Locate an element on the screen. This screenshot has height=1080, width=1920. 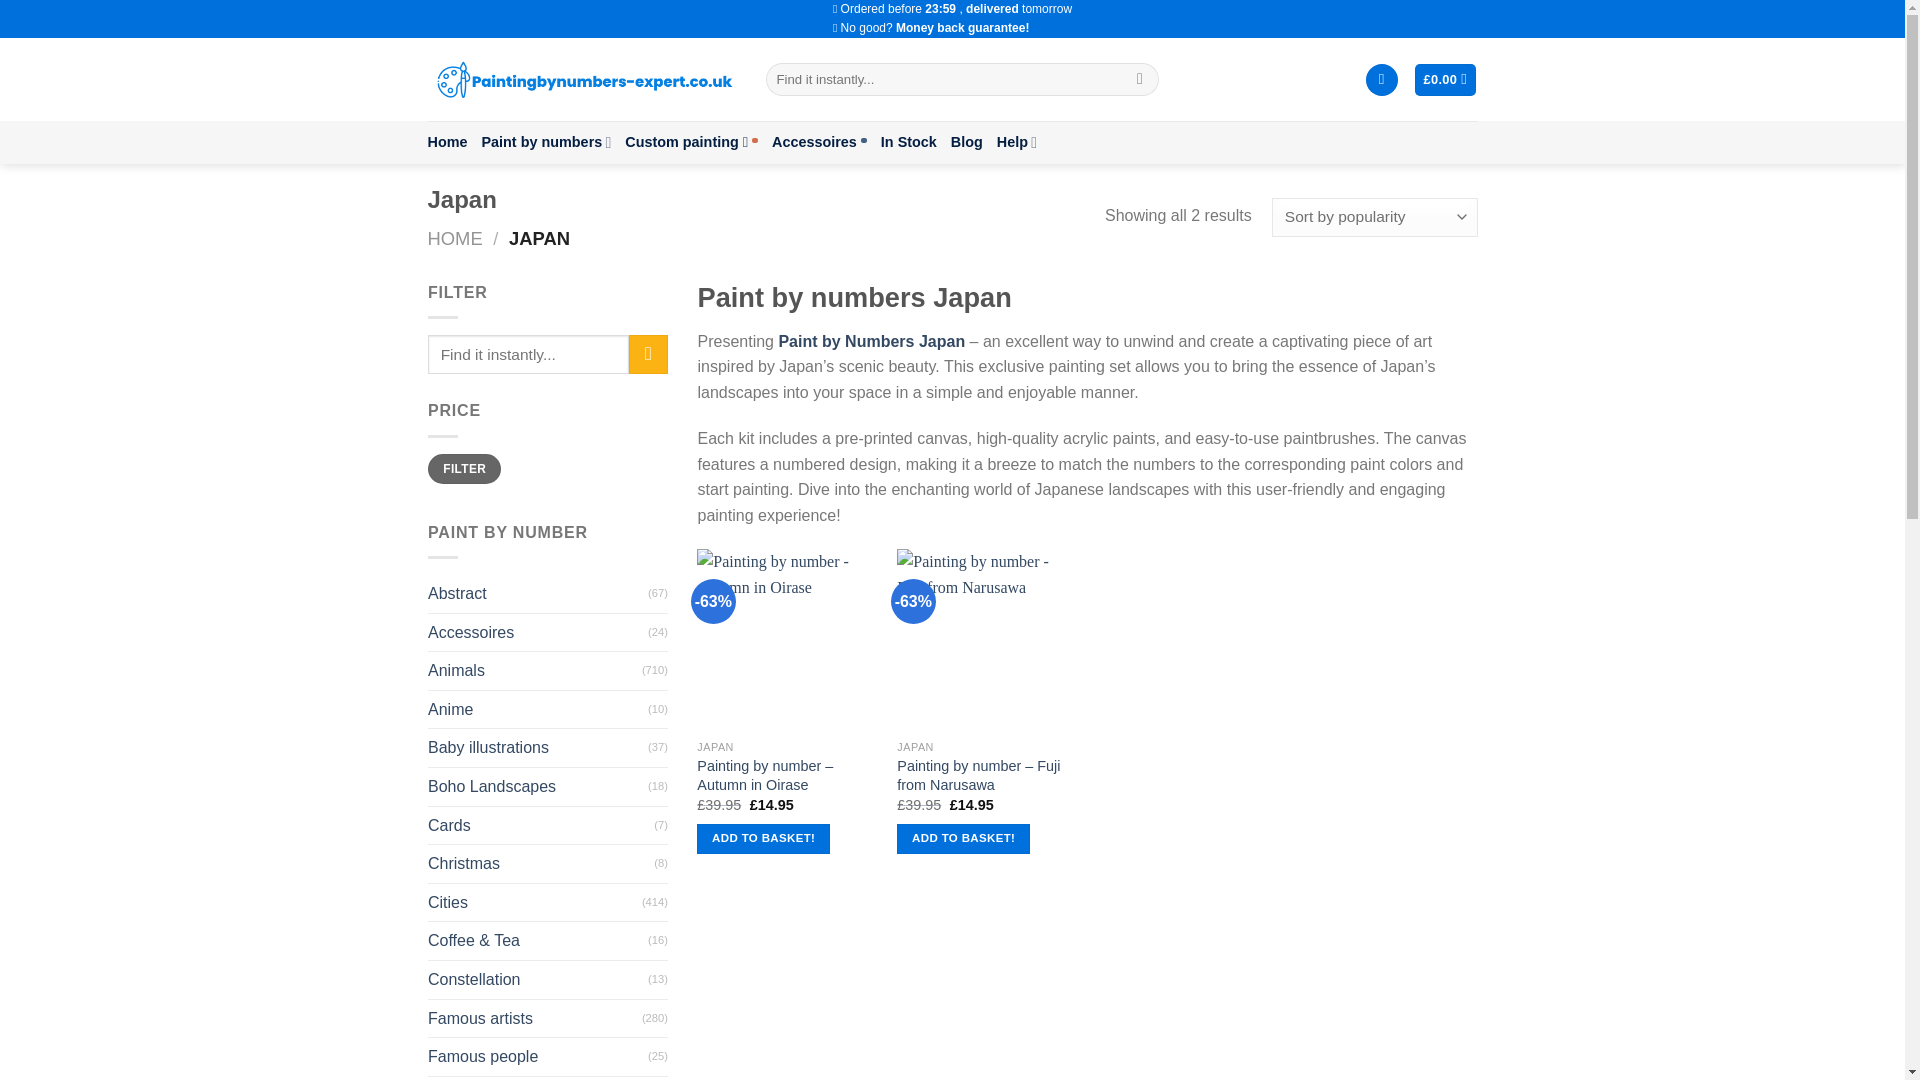
Blog is located at coordinates (966, 142).